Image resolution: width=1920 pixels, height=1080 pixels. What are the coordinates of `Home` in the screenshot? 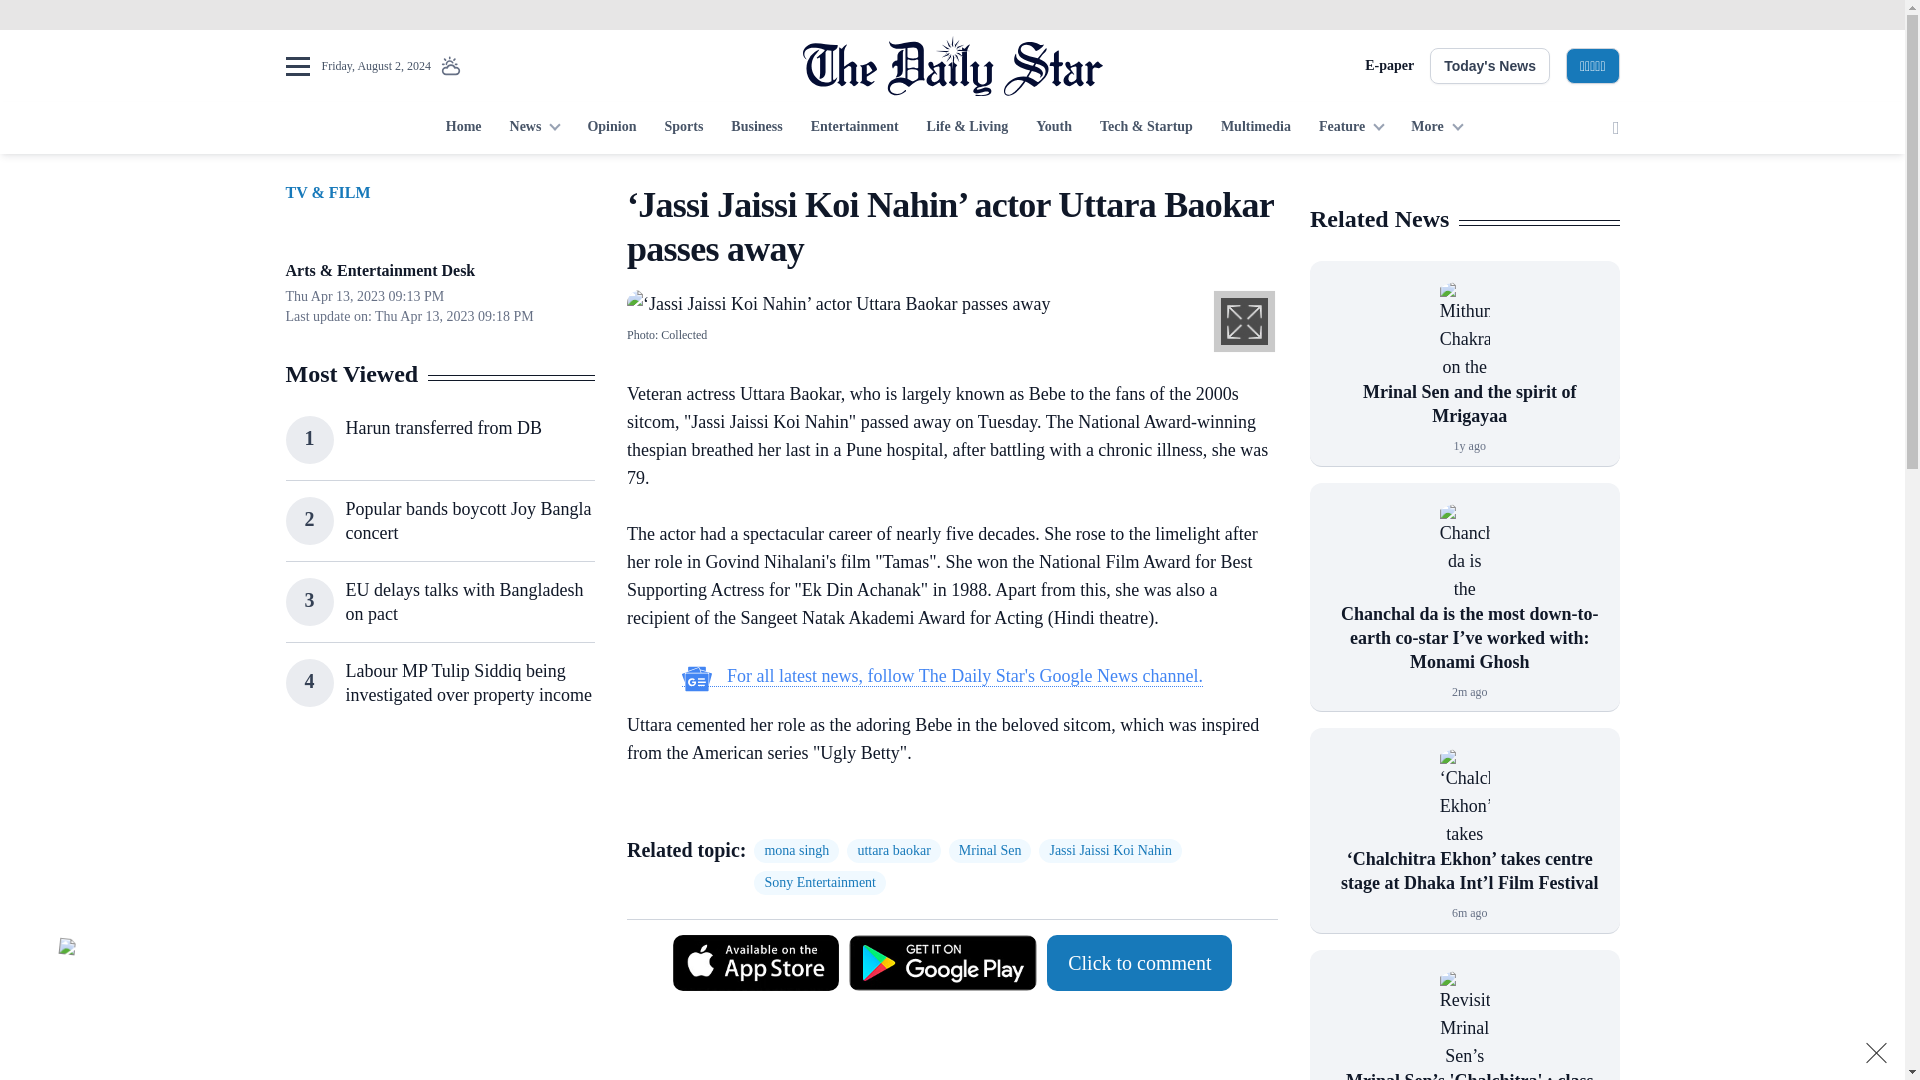 It's located at (463, 128).